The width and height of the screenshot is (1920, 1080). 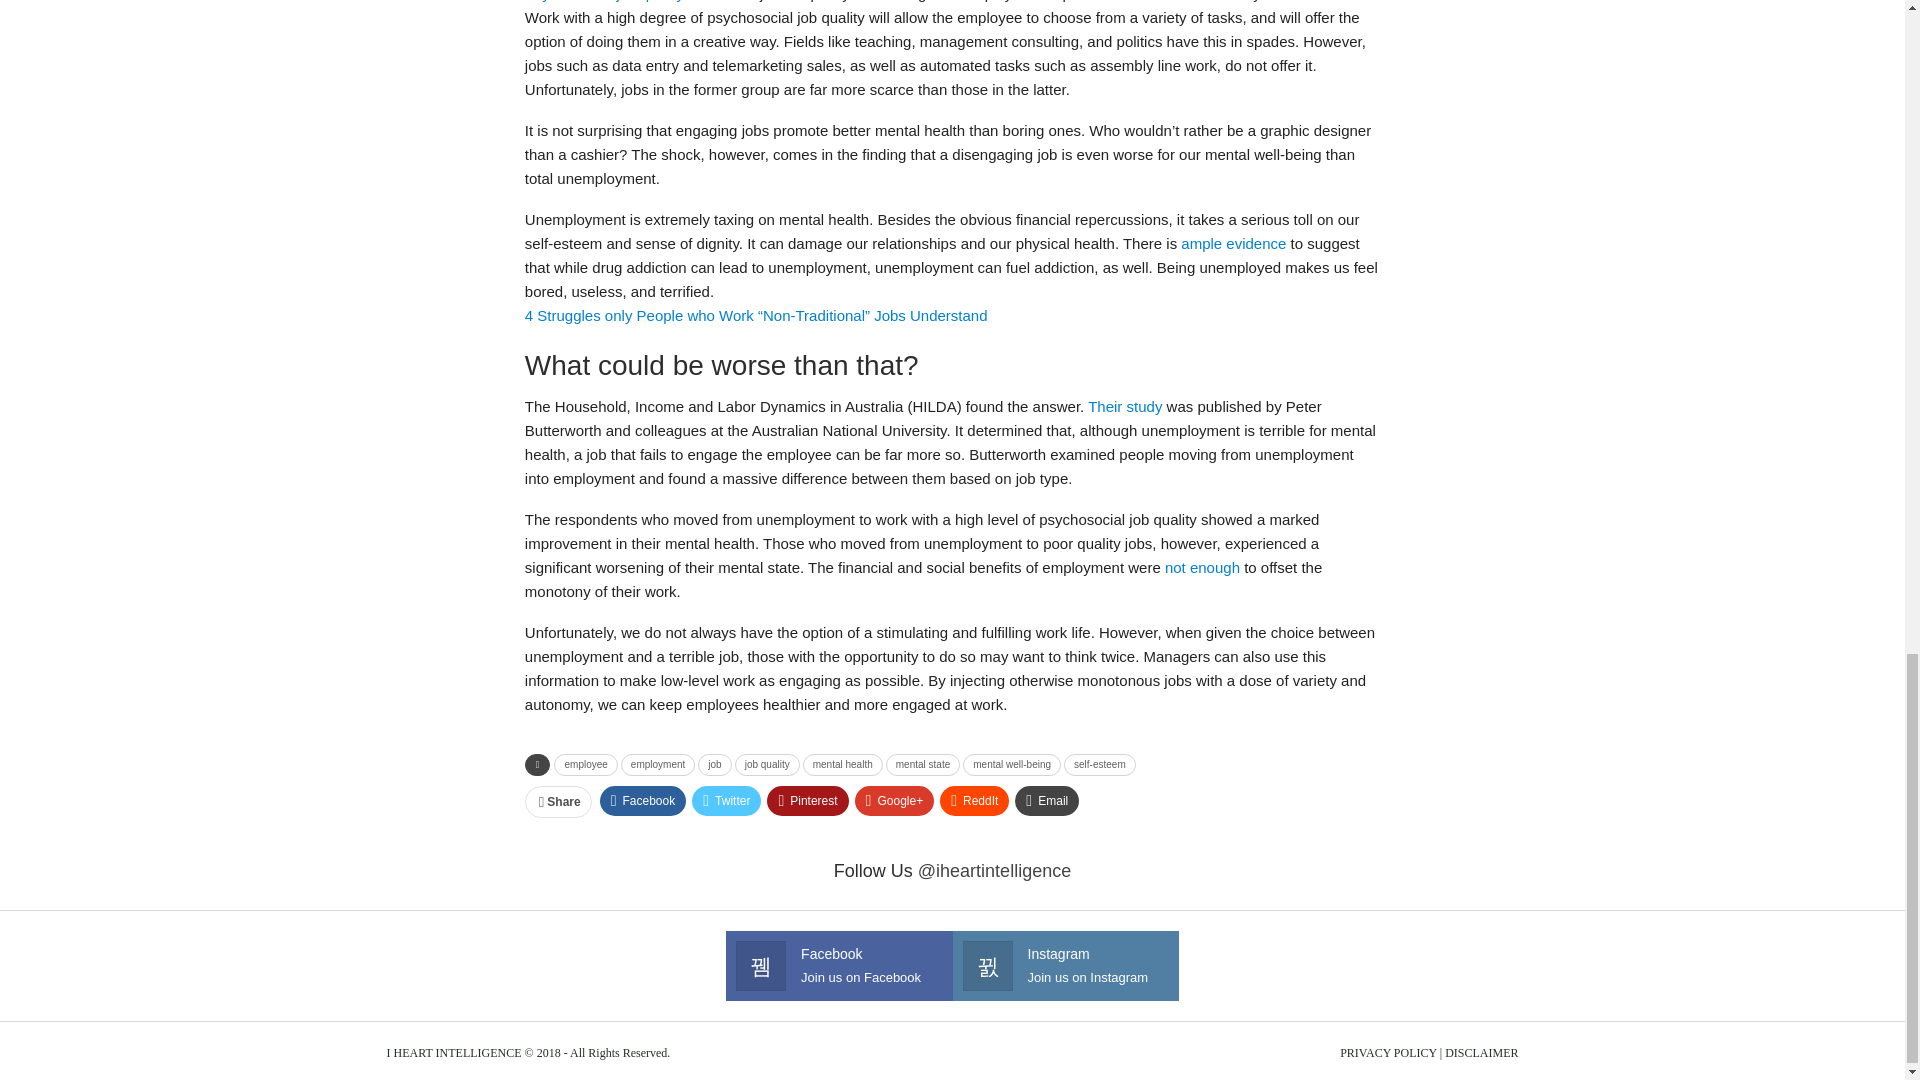 What do you see at coordinates (1233, 243) in the screenshot?
I see `ample evidence` at bounding box center [1233, 243].